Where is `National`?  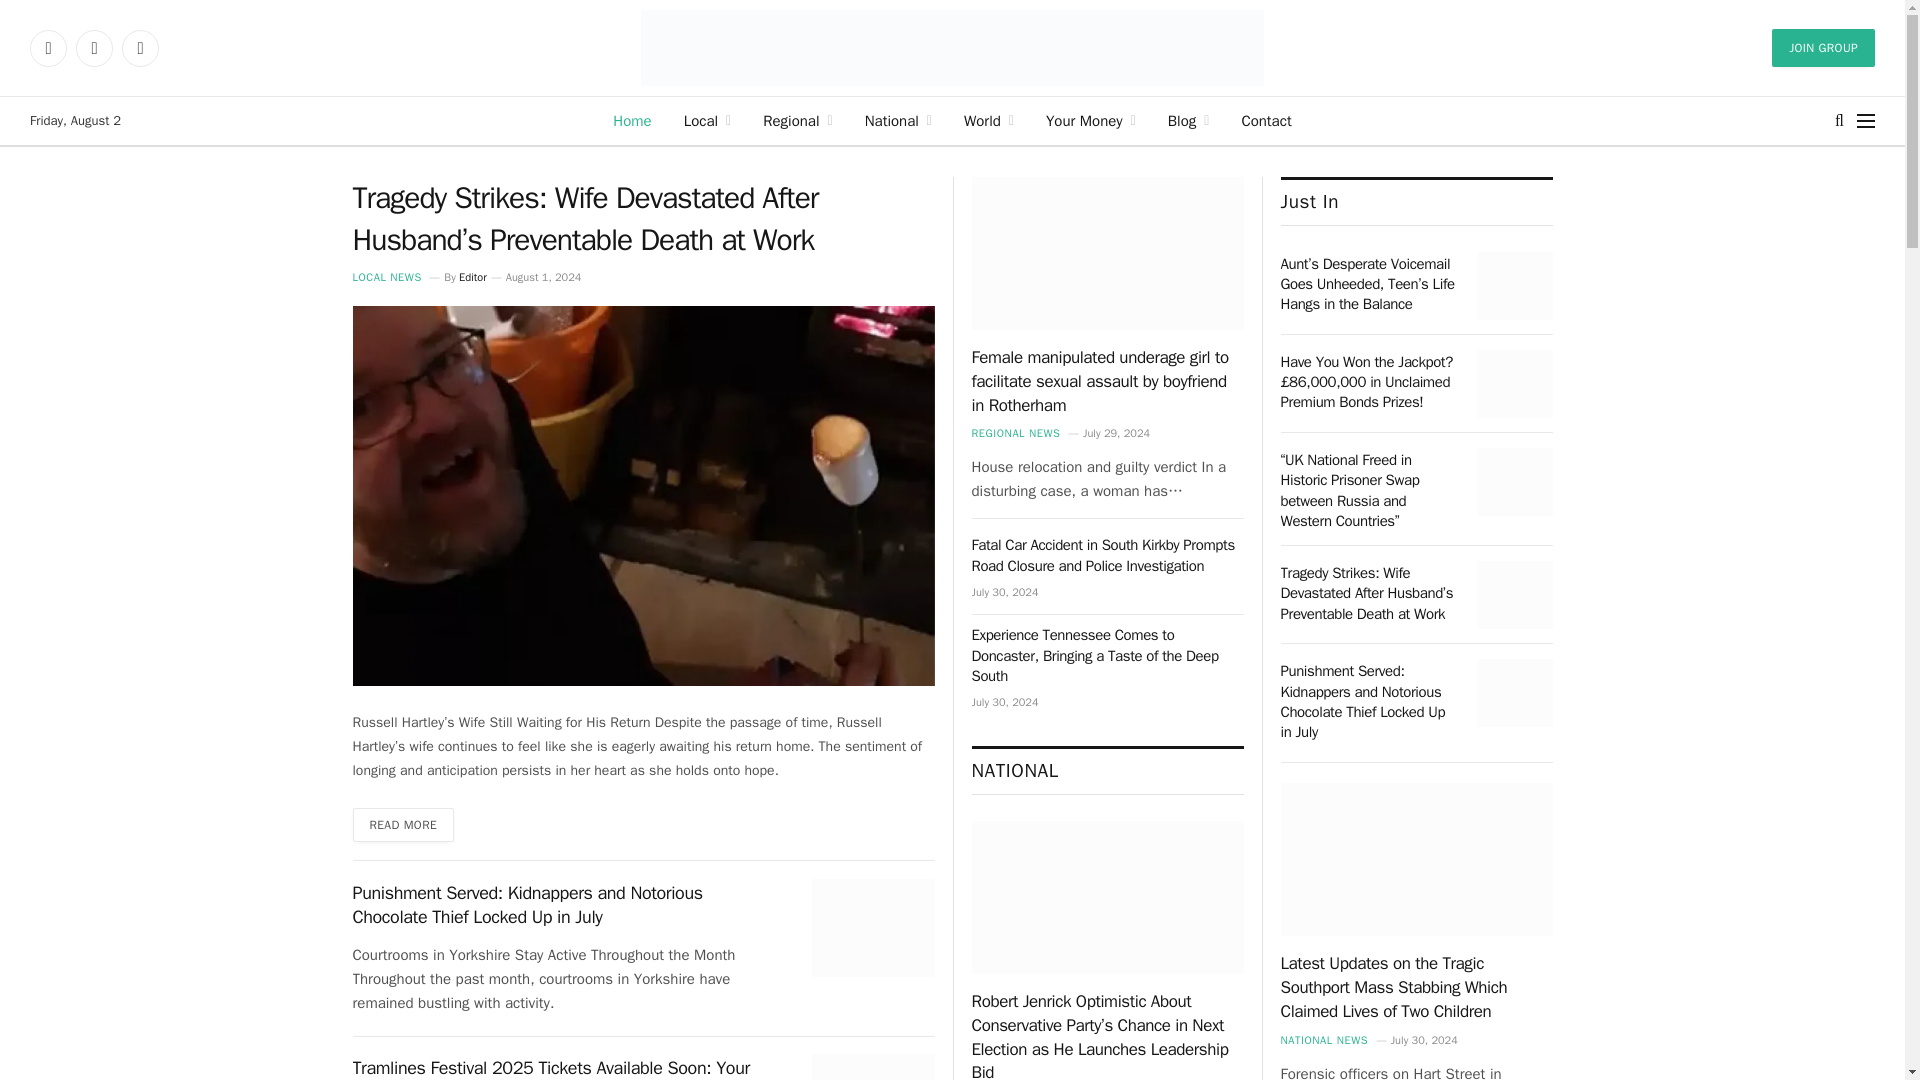
National is located at coordinates (898, 120).